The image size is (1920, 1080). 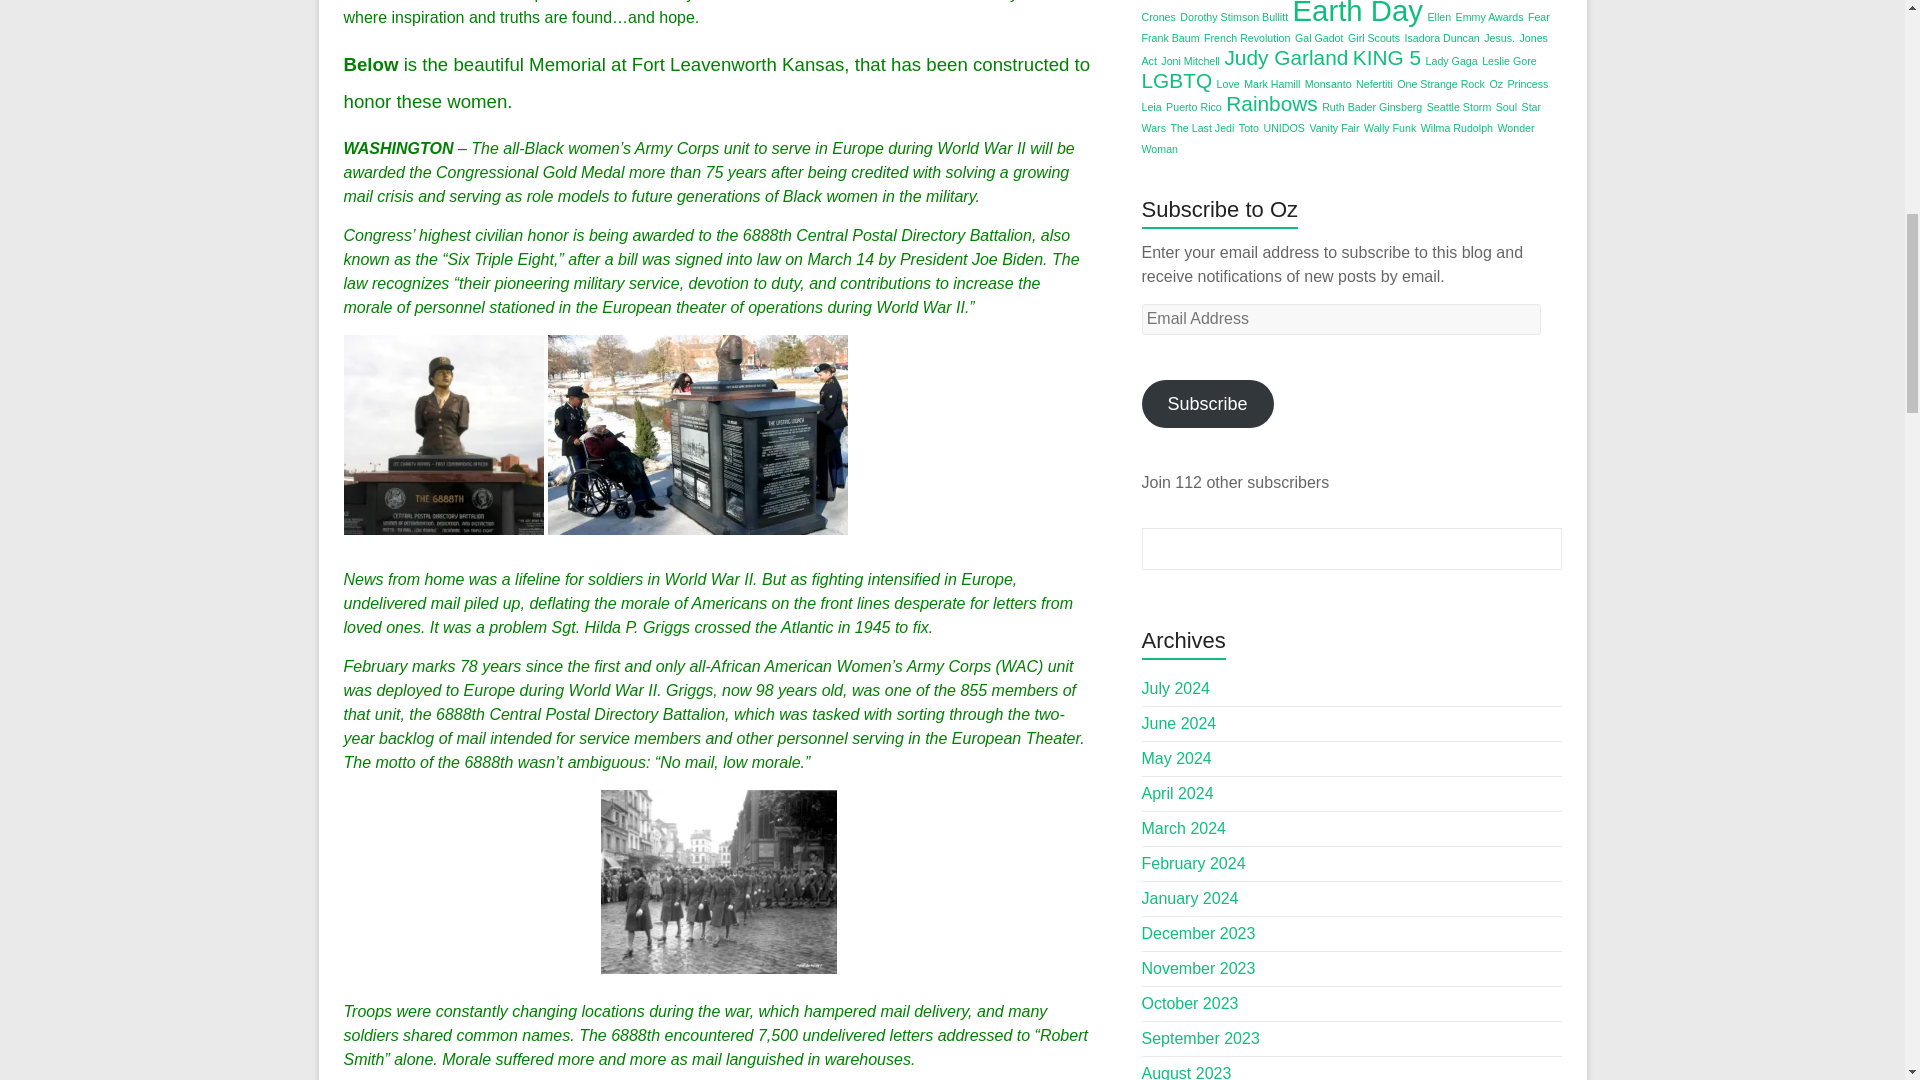 I want to click on Ellen, so click(x=1438, y=16).